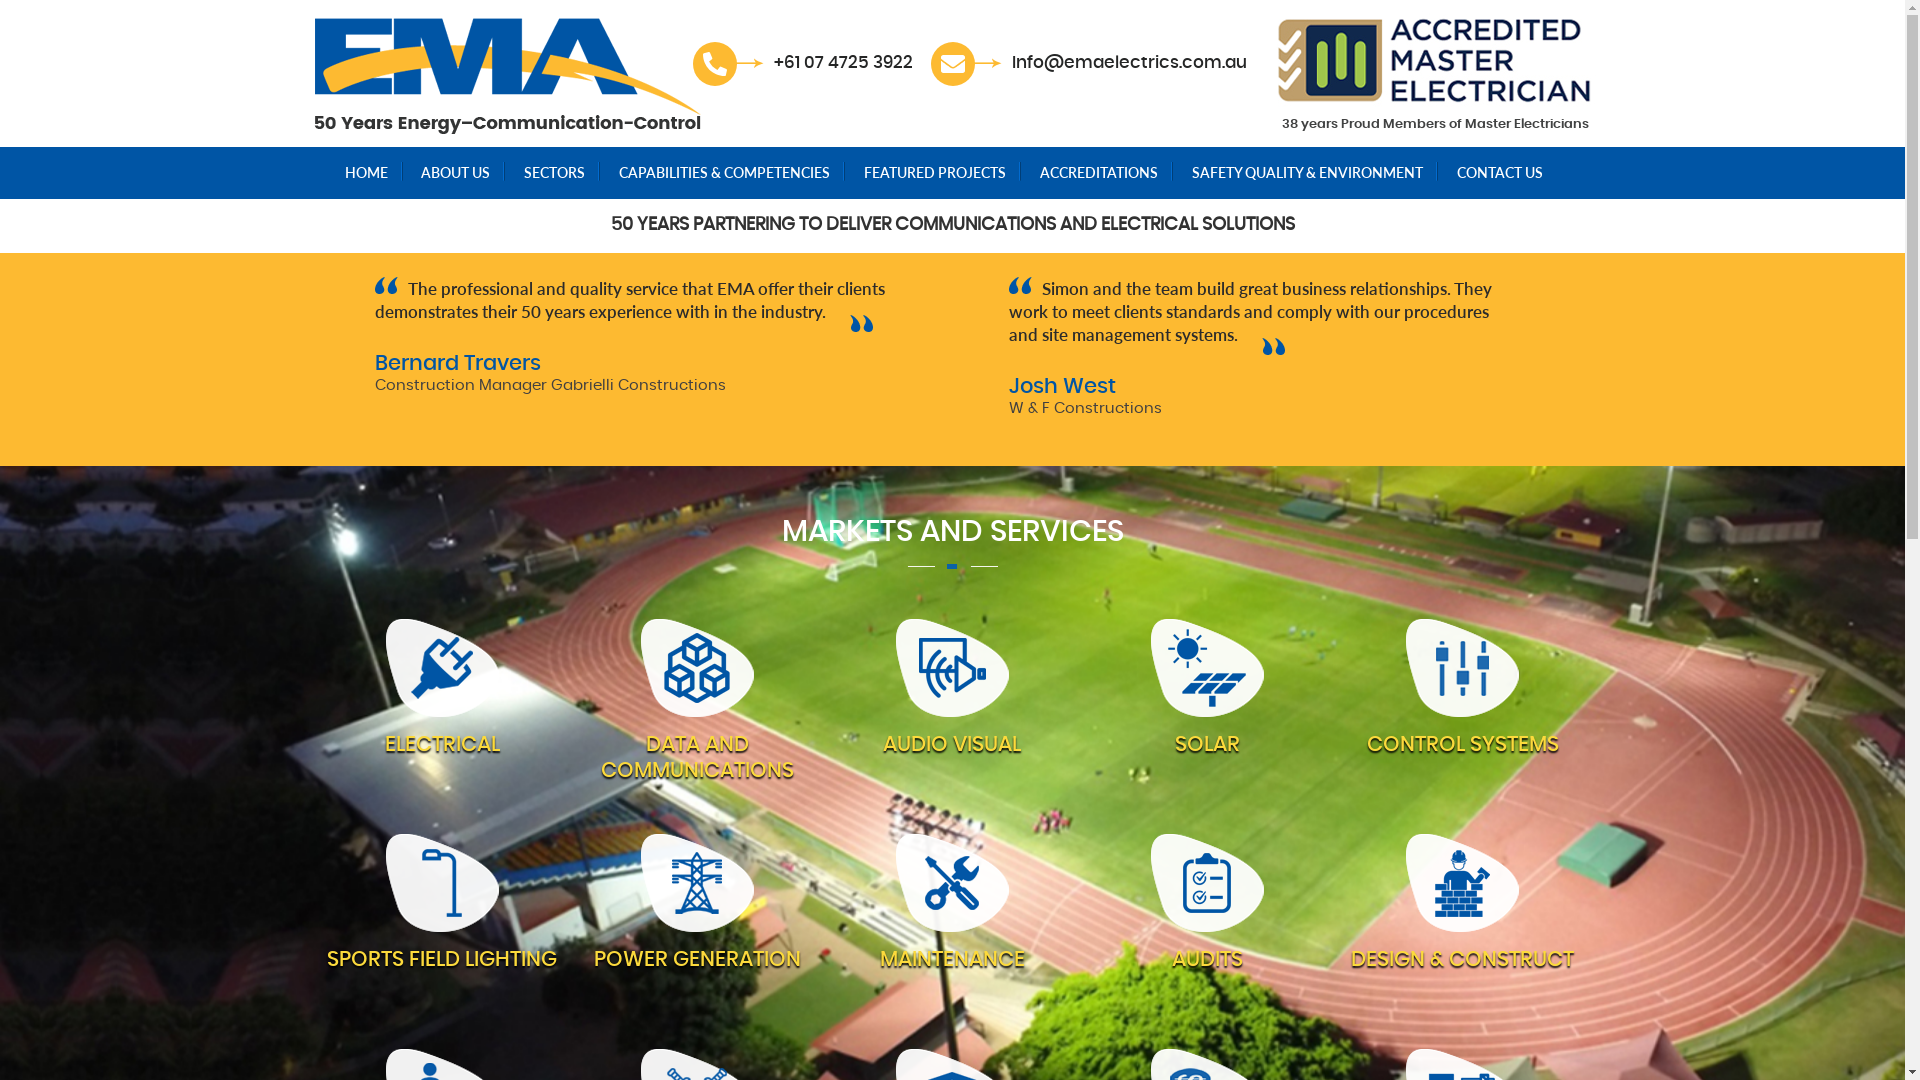 Image resolution: width=1920 pixels, height=1080 pixels. Describe the element at coordinates (952, 700) in the screenshot. I see `AUDIO VISUAL` at that location.